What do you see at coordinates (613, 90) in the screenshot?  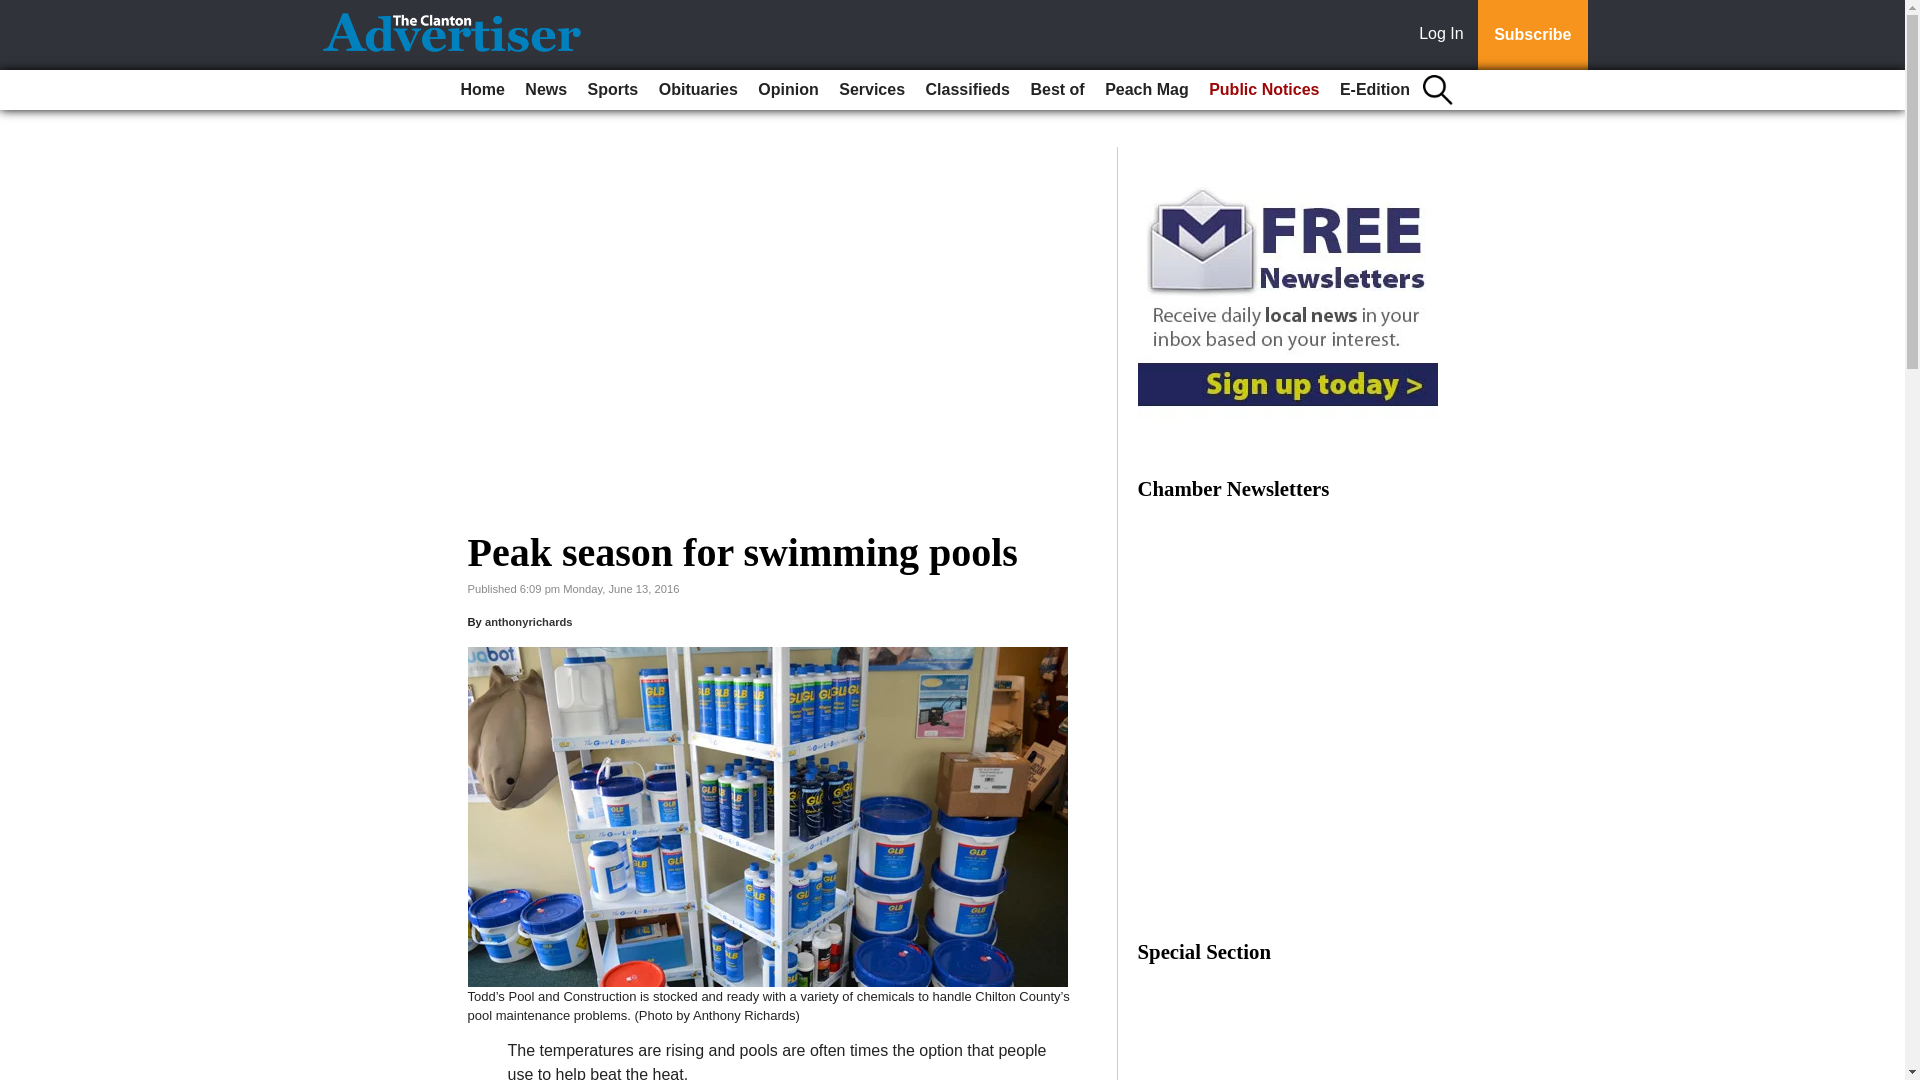 I see `Sports` at bounding box center [613, 90].